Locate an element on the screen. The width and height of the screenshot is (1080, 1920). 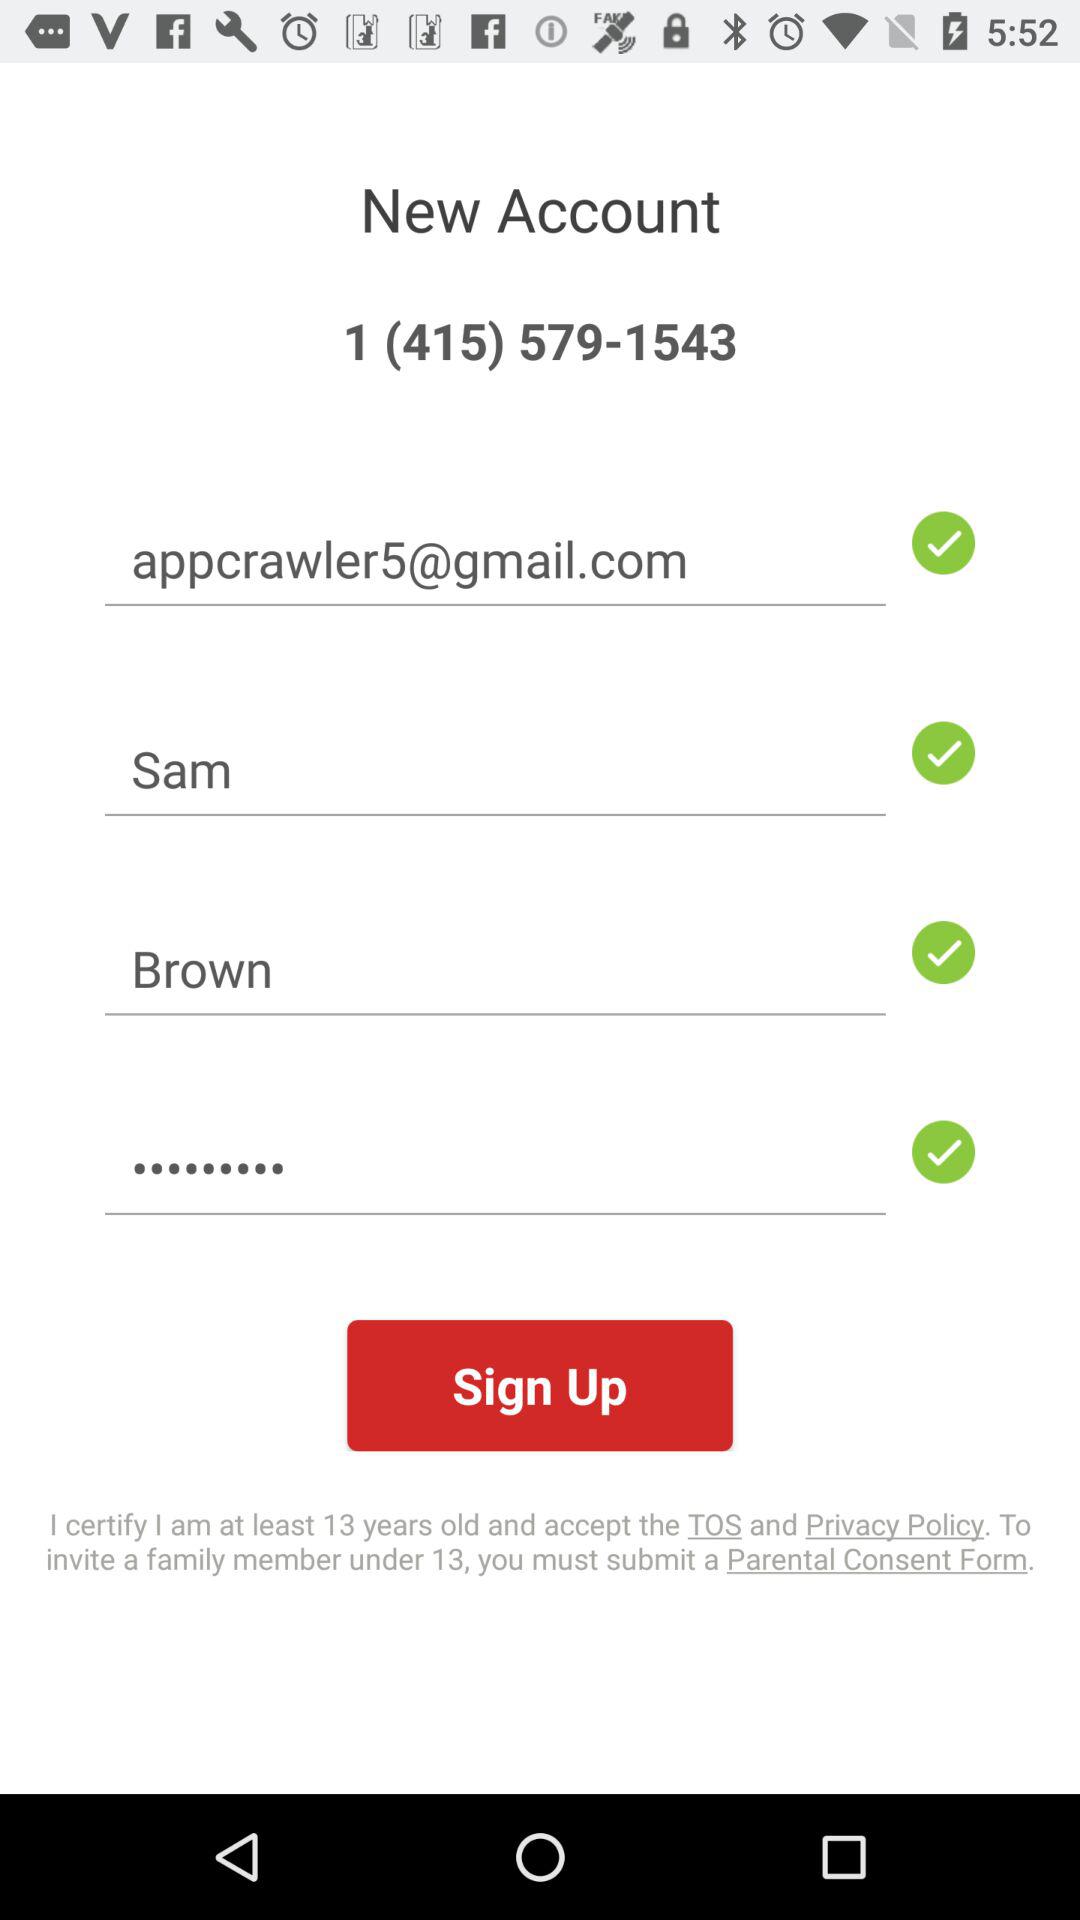
click the sign up icon is located at coordinates (540, 1386).